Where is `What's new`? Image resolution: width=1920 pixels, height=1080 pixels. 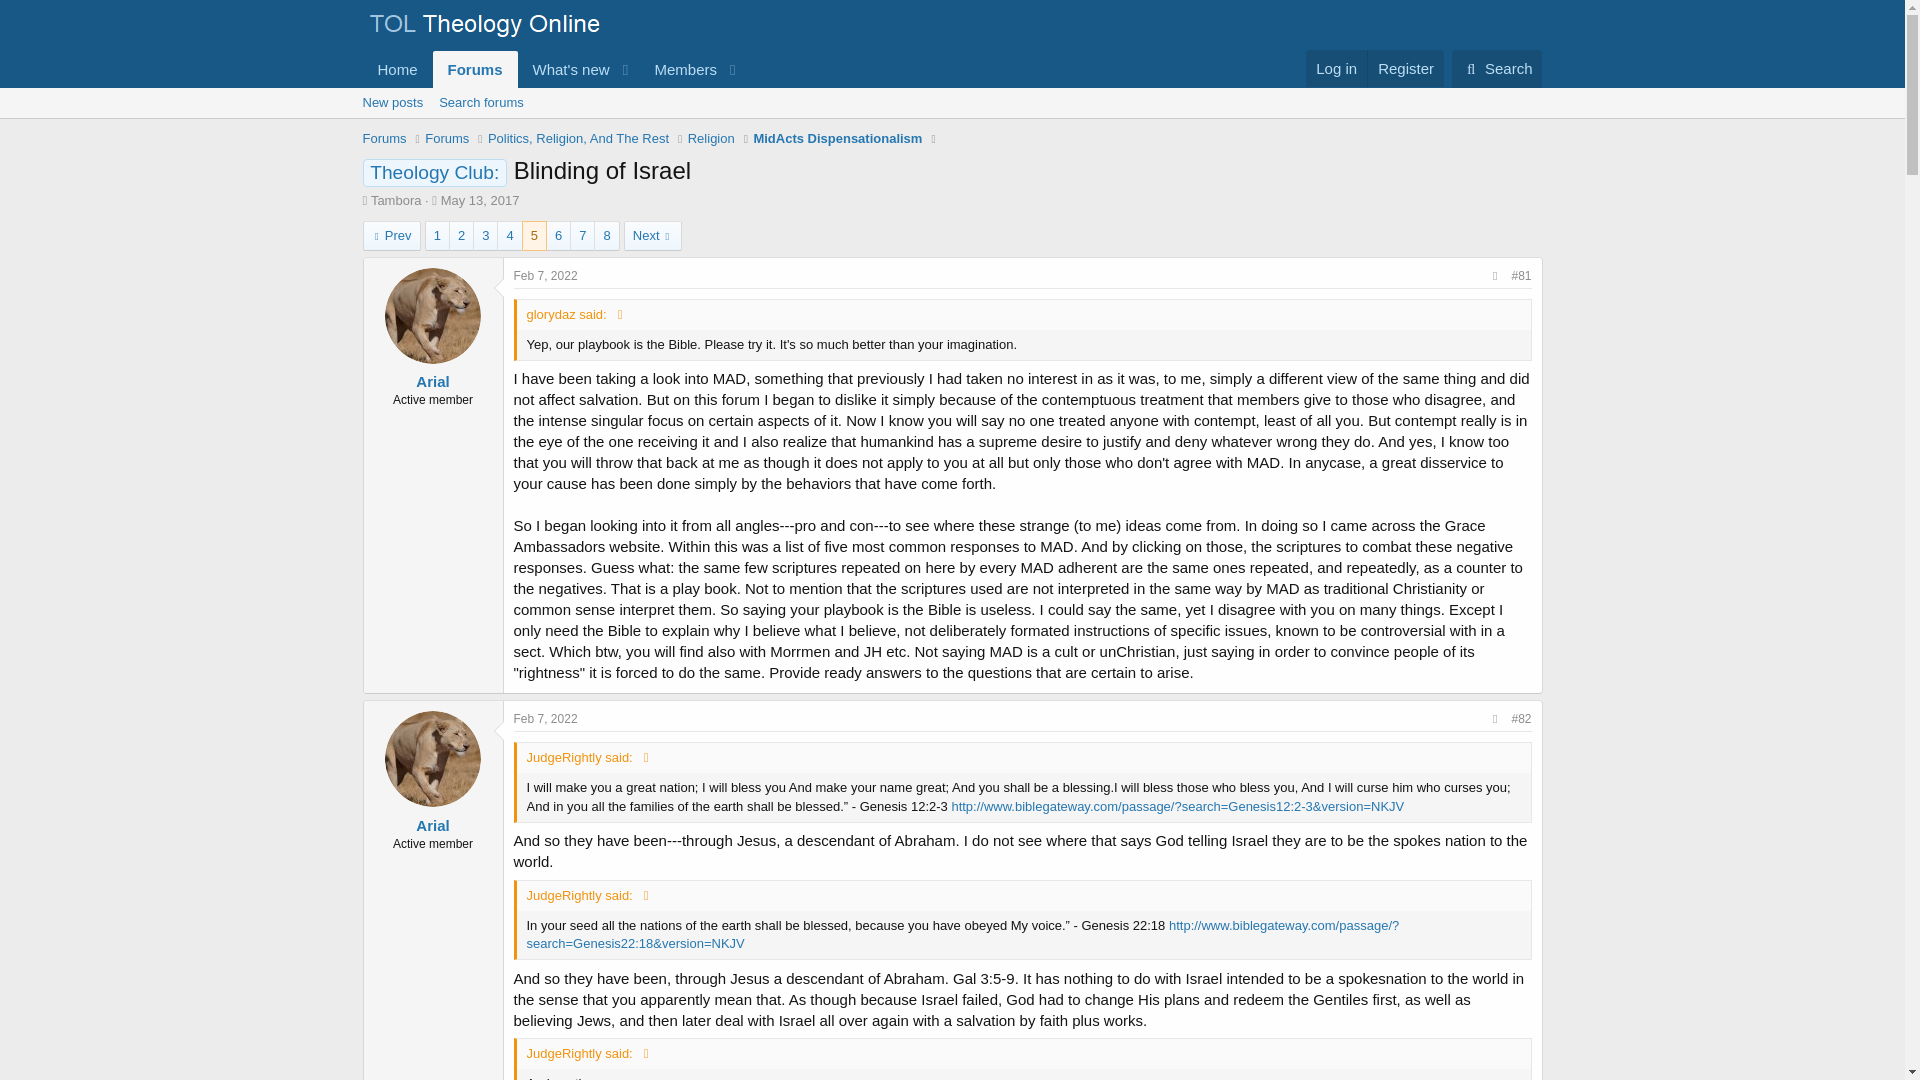
What's new is located at coordinates (565, 68).